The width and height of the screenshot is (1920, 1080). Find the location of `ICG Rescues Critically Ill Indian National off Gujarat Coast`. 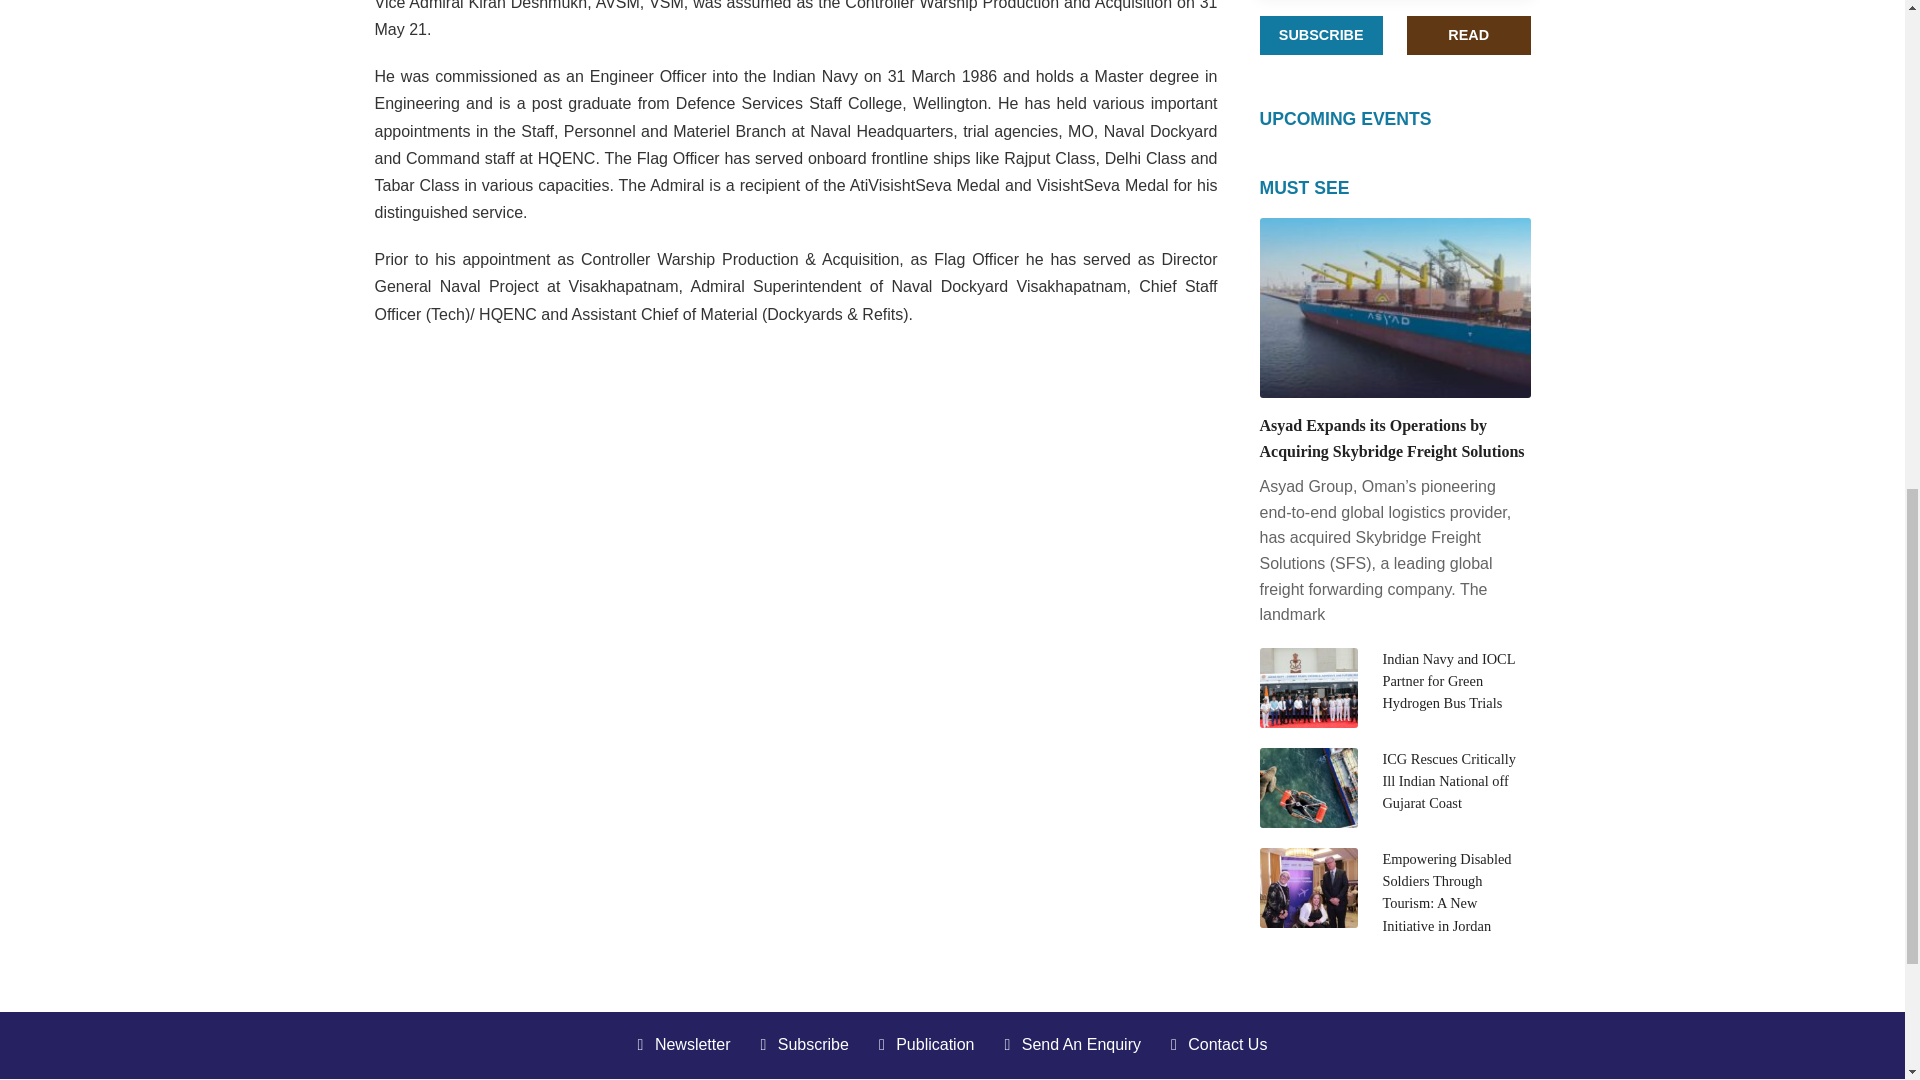

ICG Rescues Critically Ill Indian National off Gujarat Coast is located at coordinates (1449, 781).